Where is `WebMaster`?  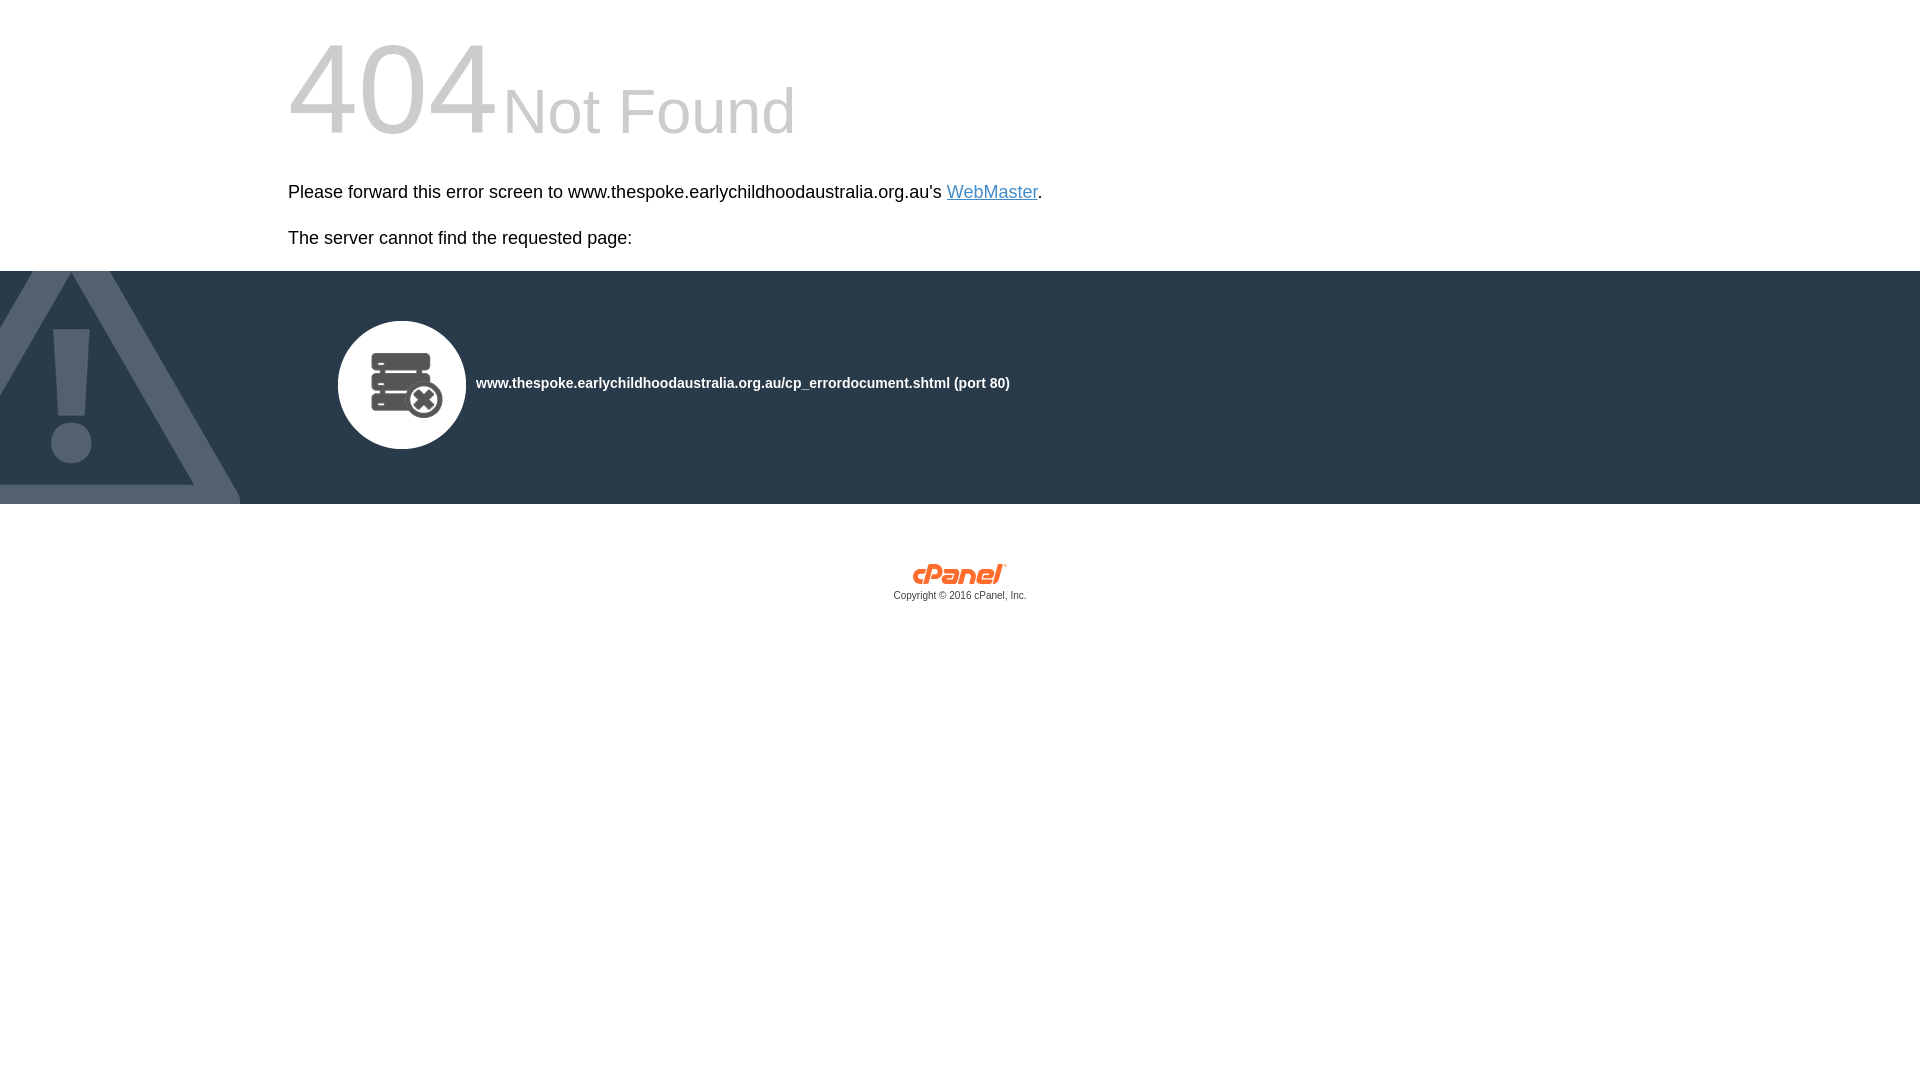
WebMaster is located at coordinates (992, 192).